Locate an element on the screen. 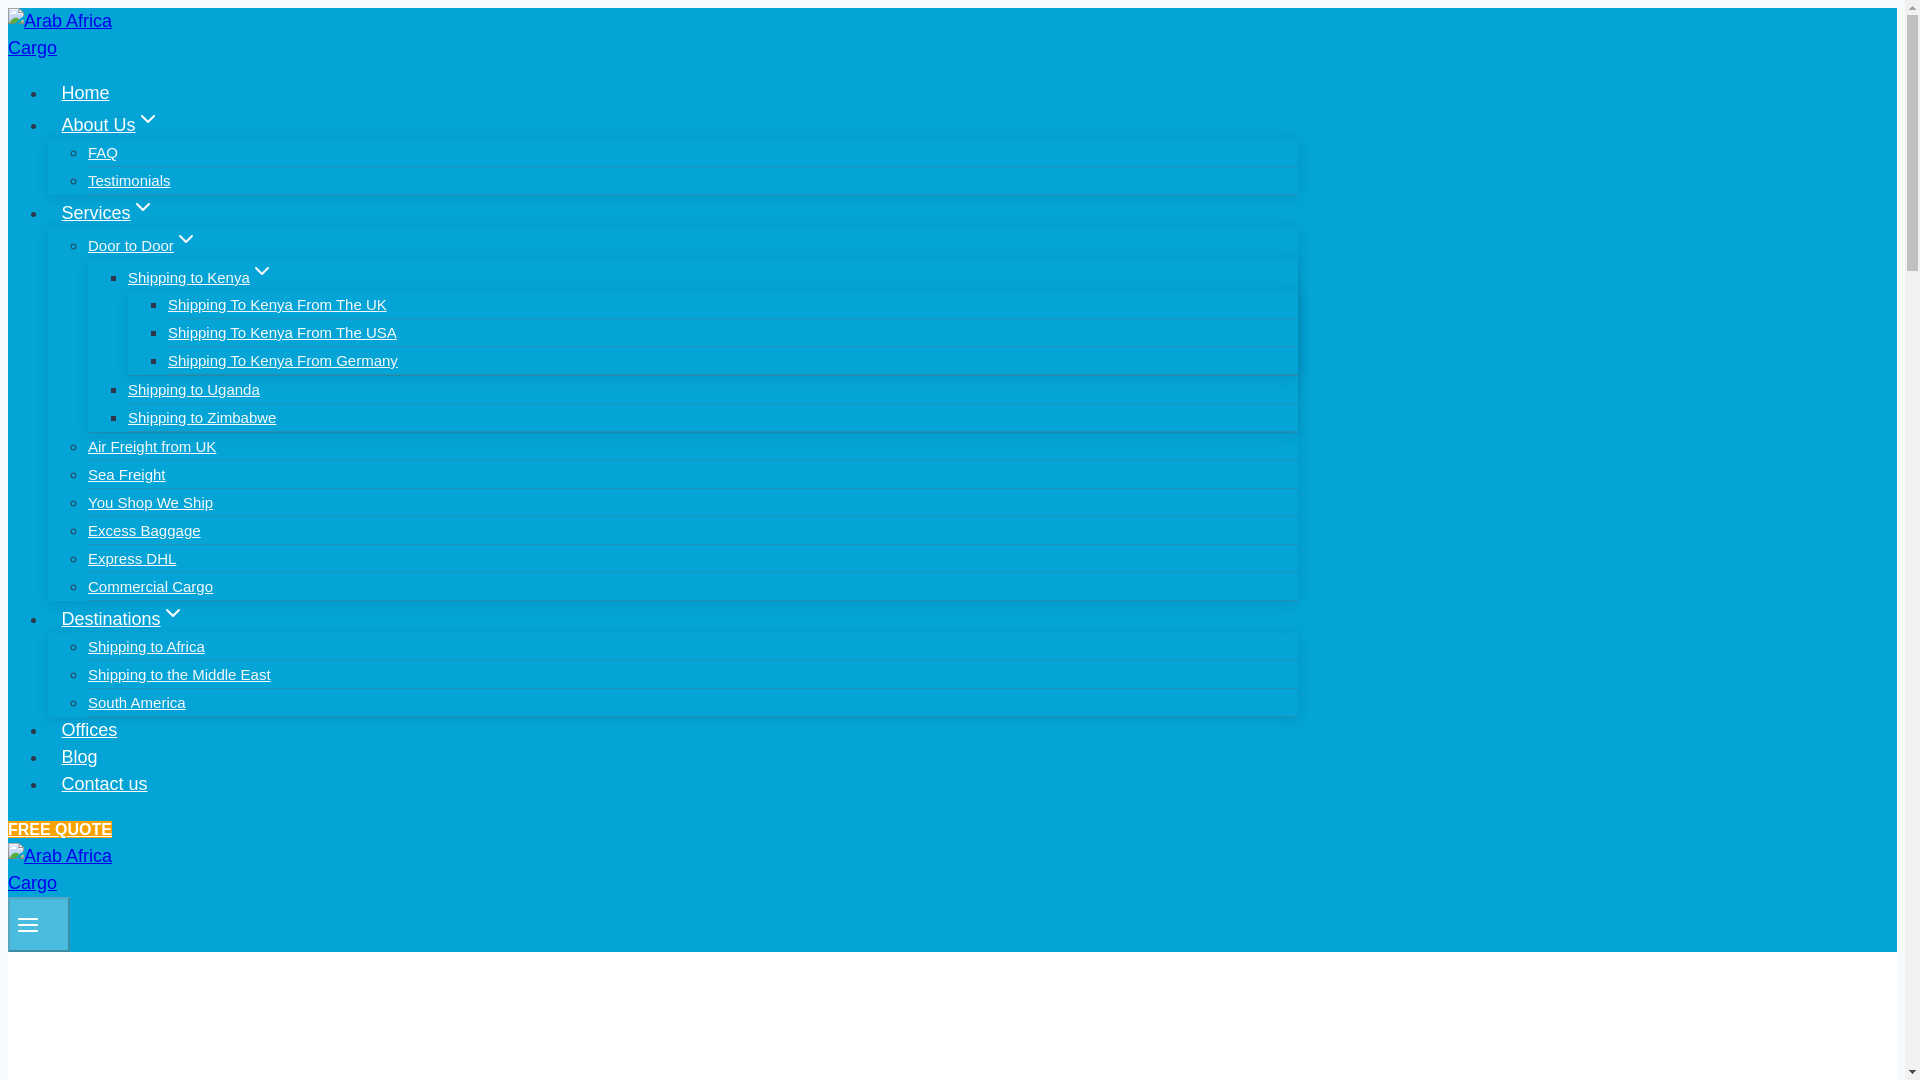  Expand is located at coordinates (262, 270).